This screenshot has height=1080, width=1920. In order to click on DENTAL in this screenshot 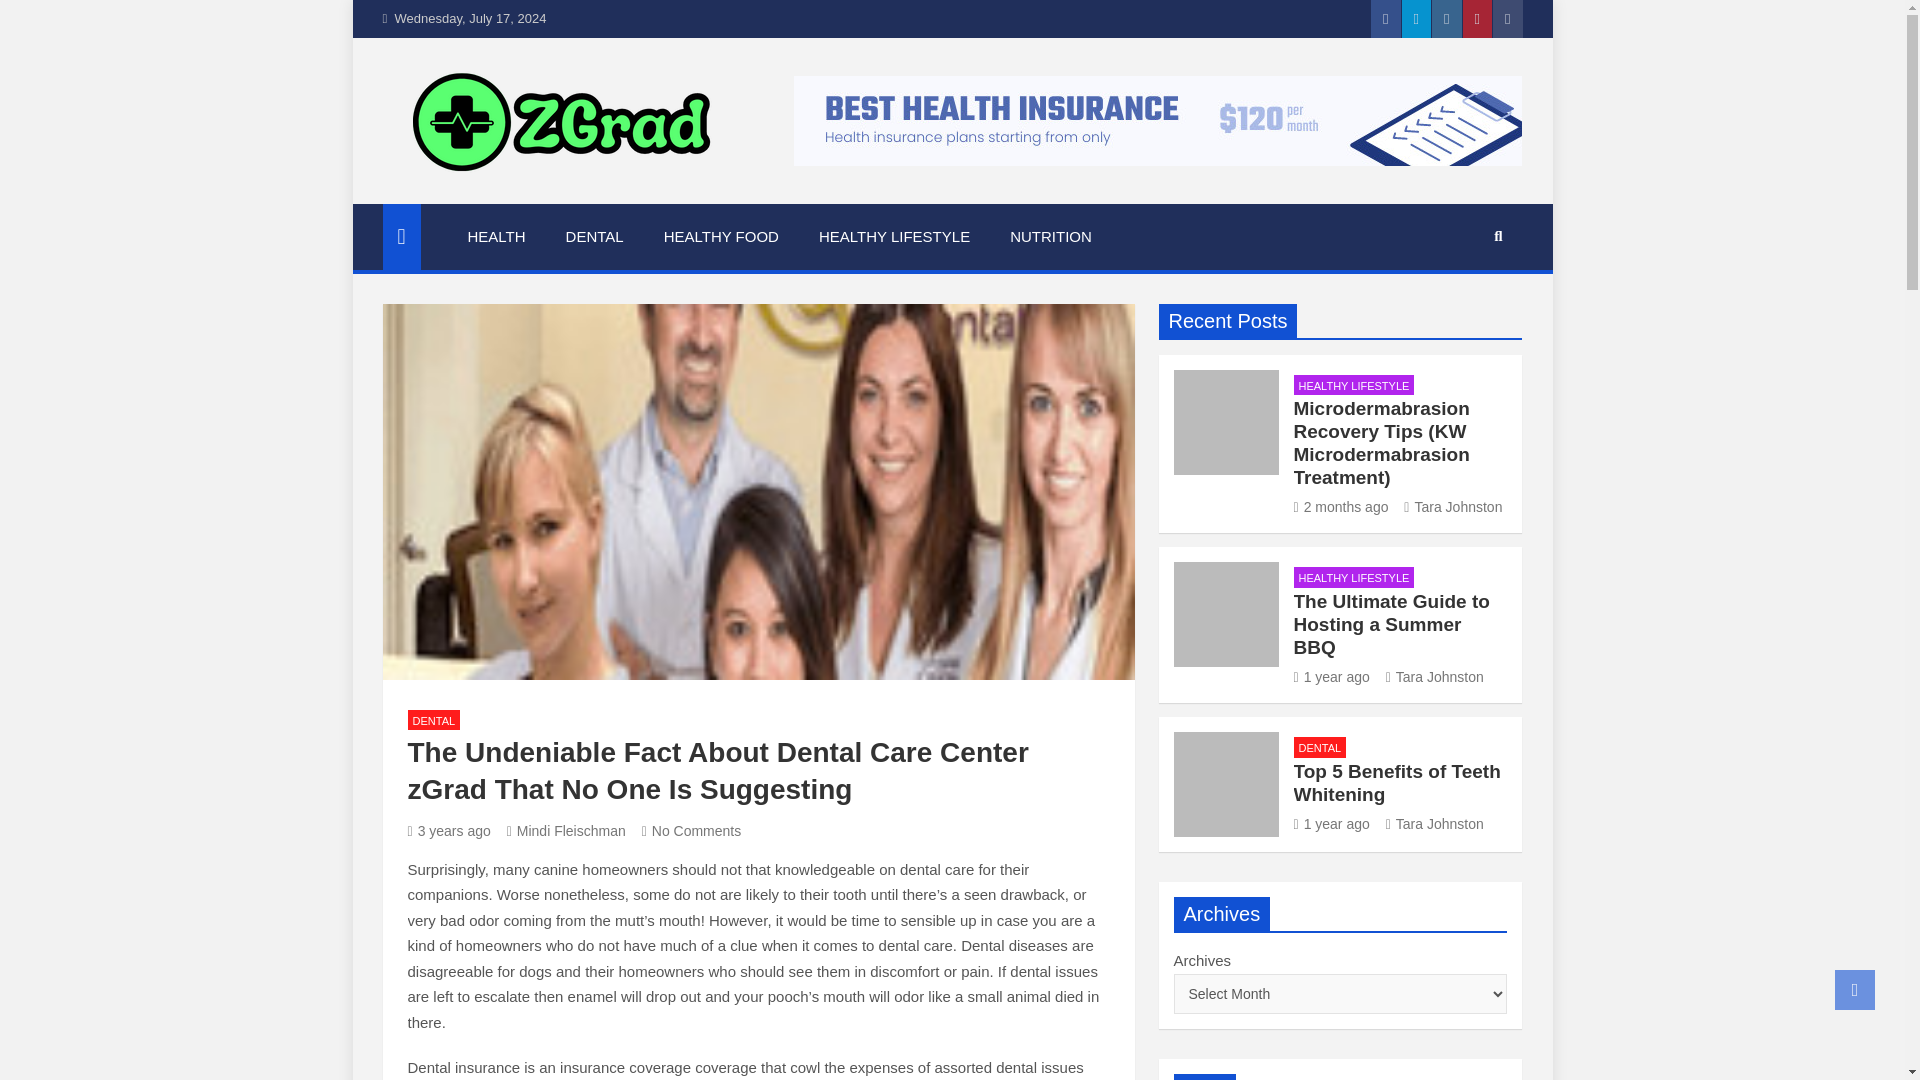, I will do `click(434, 720)`.